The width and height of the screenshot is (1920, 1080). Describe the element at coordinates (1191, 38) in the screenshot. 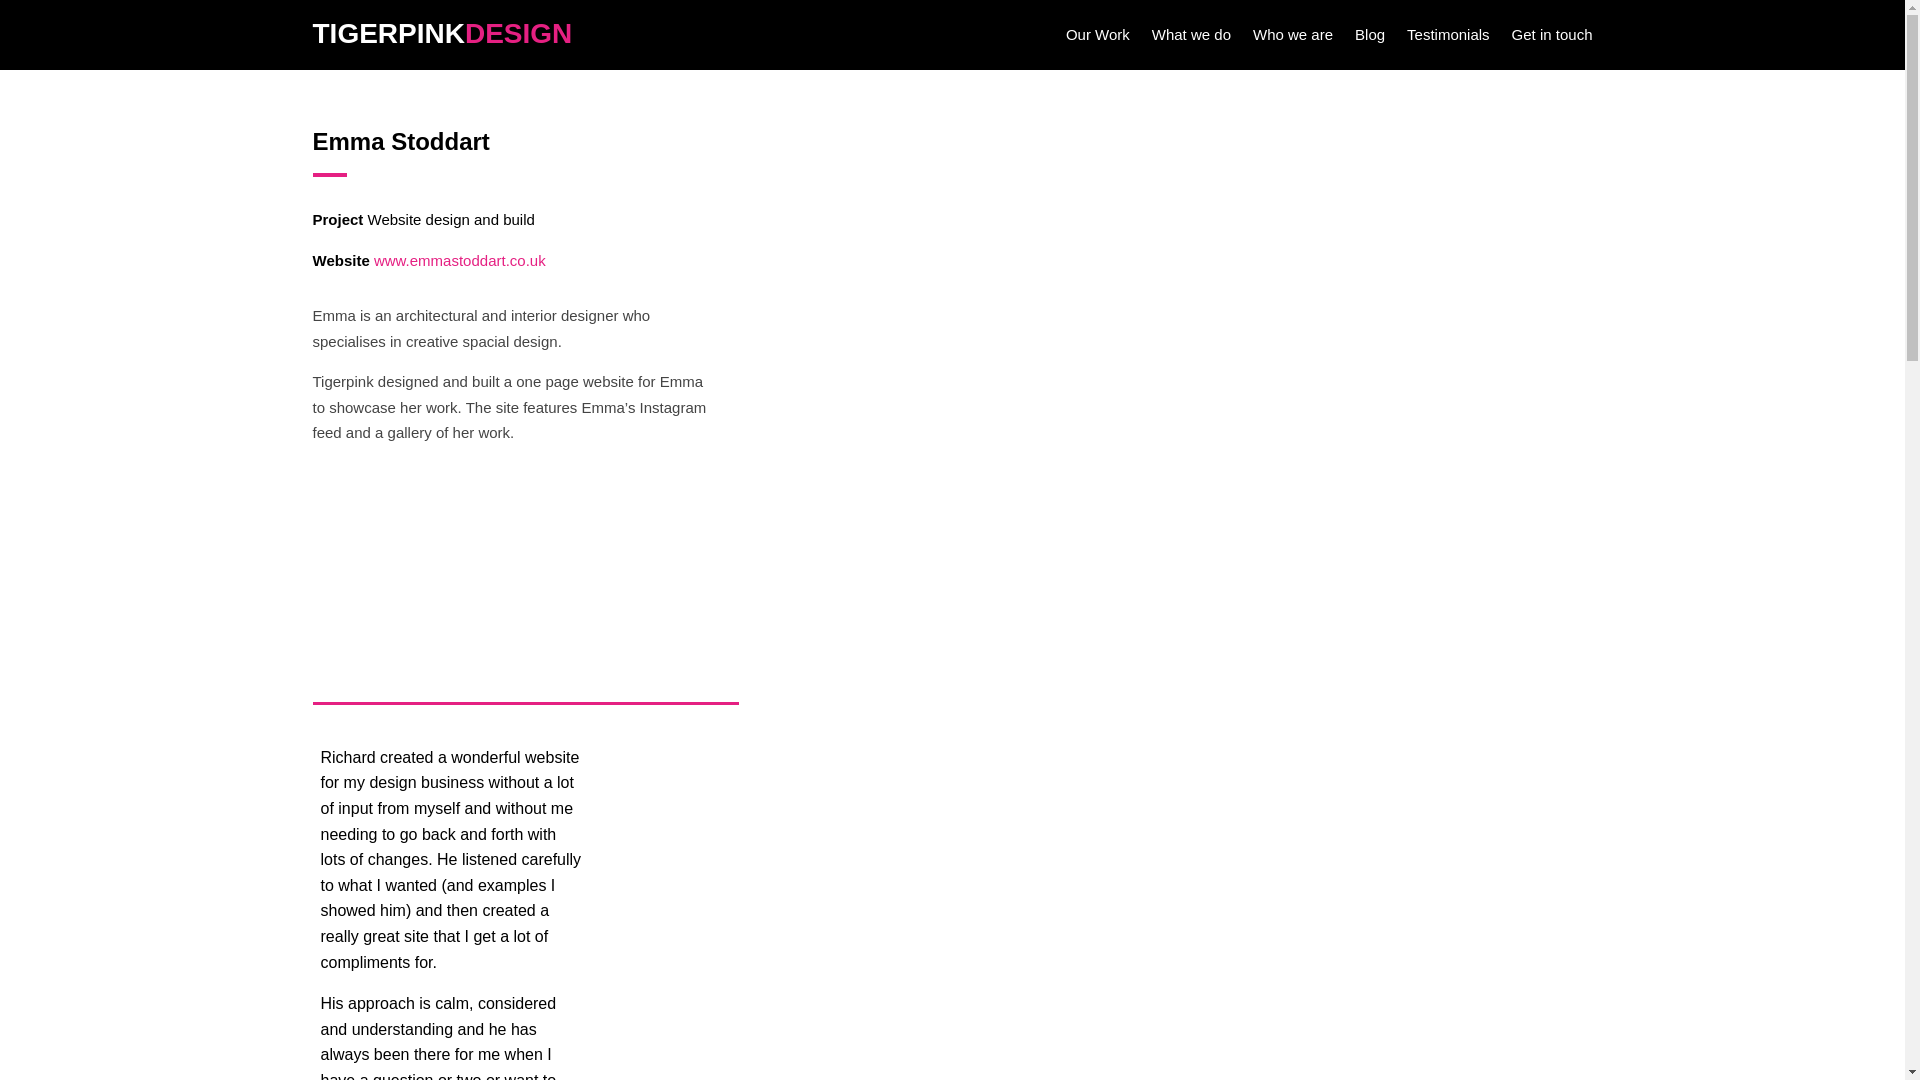

I see `What we do` at that location.